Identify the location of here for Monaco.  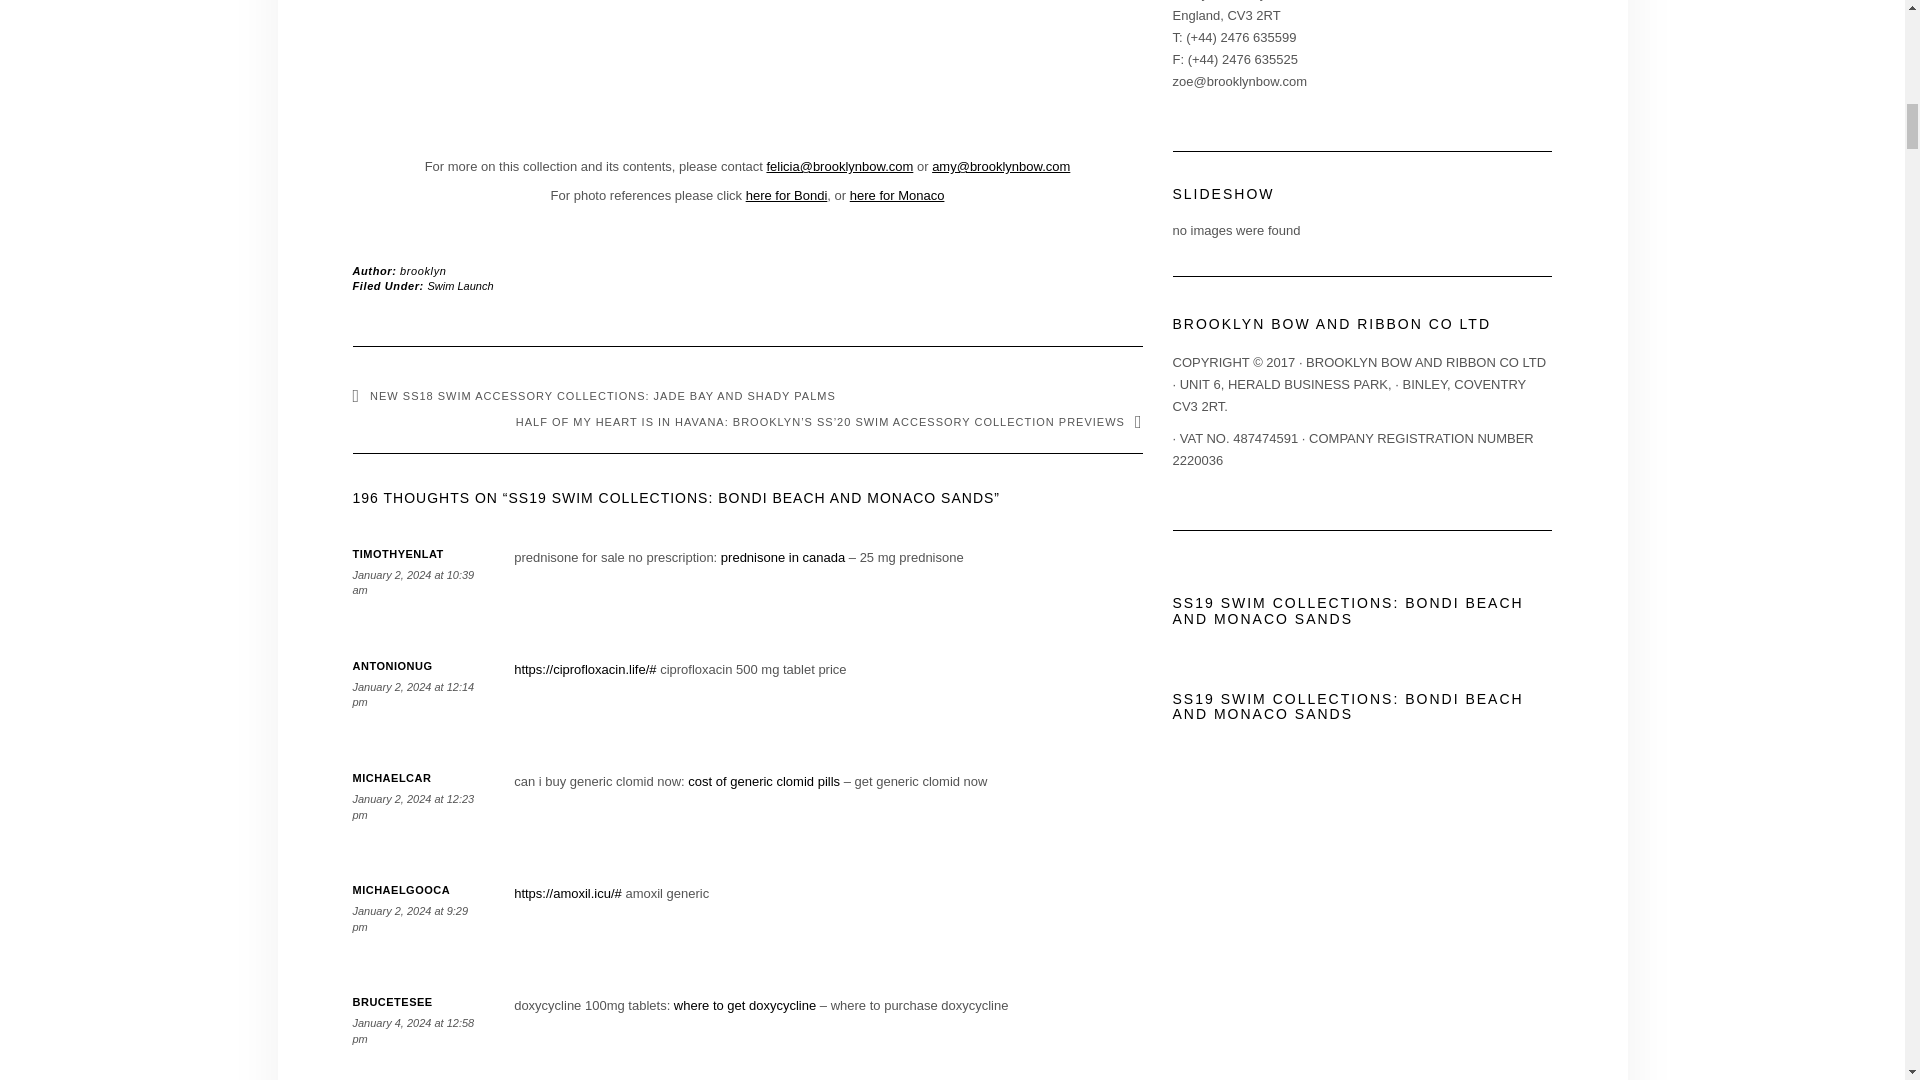
(897, 195).